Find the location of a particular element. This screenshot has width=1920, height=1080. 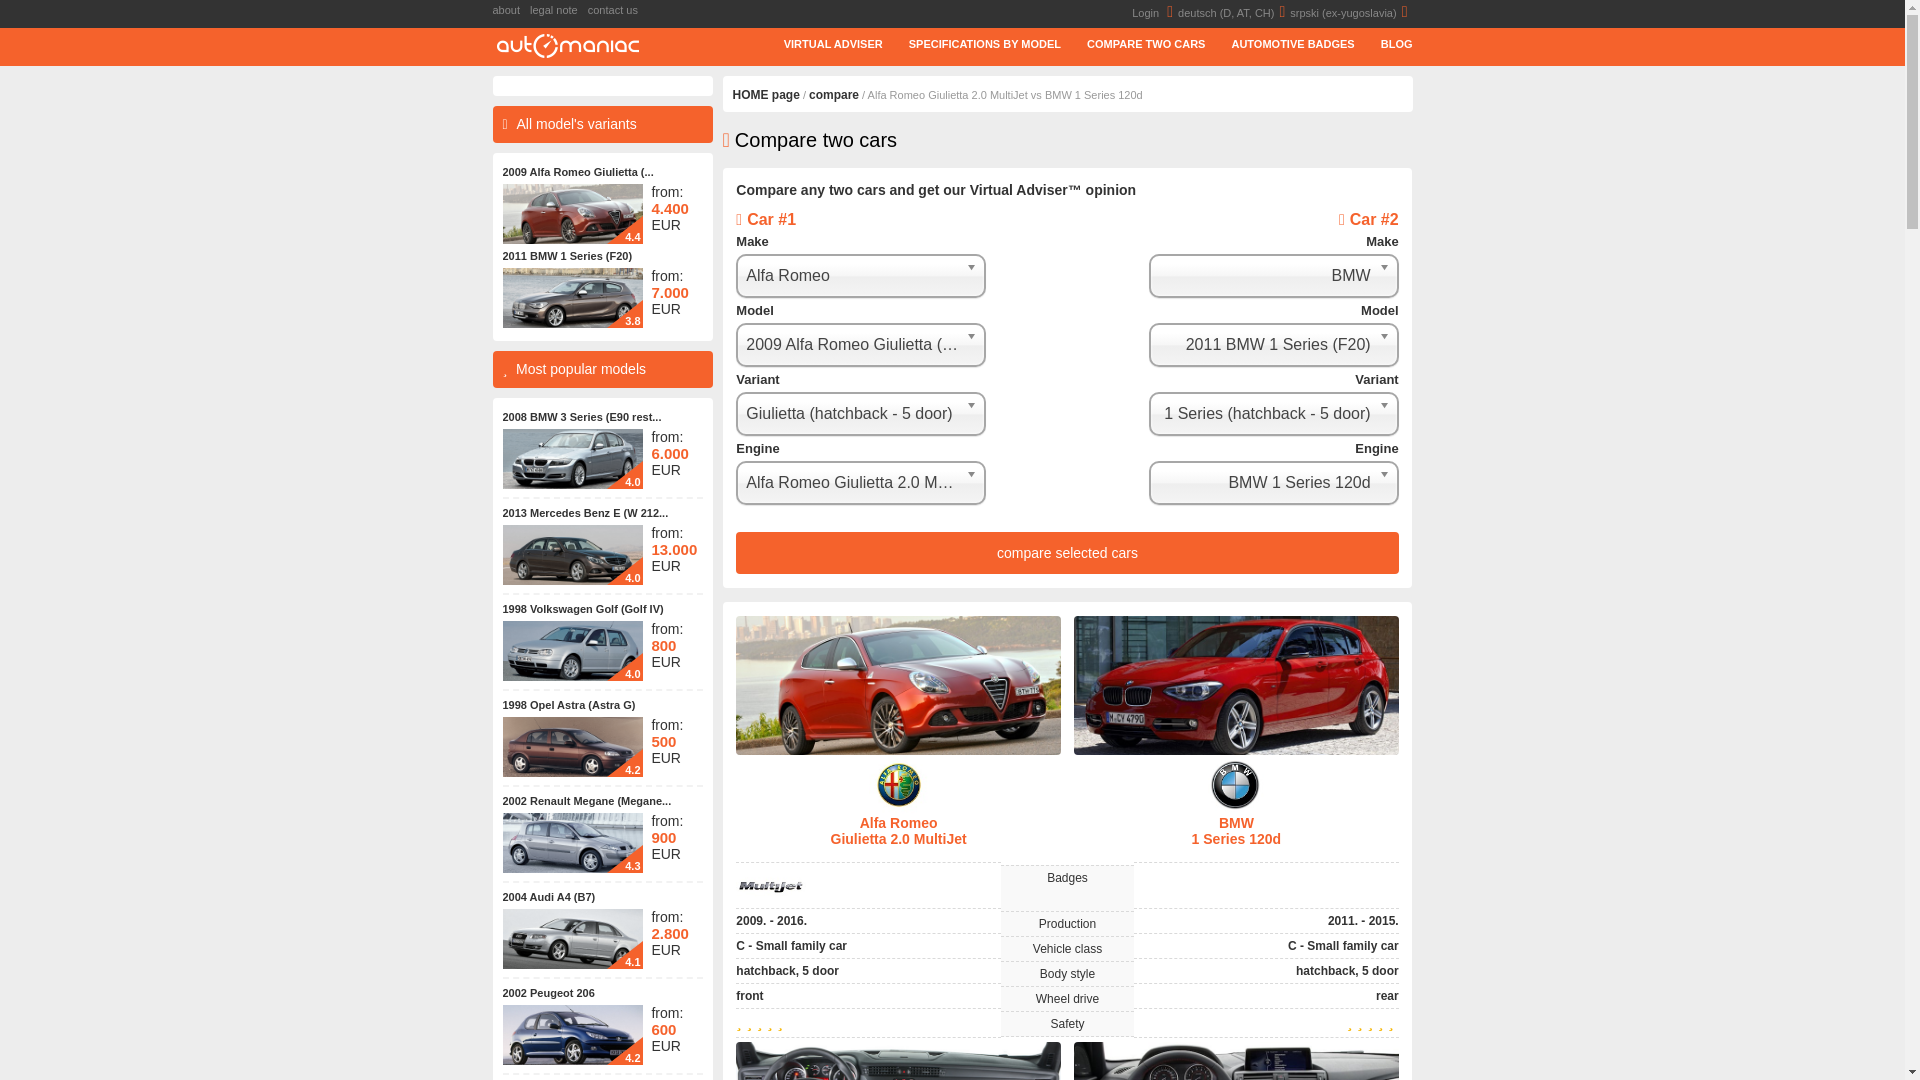

VIRTUAL ADVISER is located at coordinates (820, 43).